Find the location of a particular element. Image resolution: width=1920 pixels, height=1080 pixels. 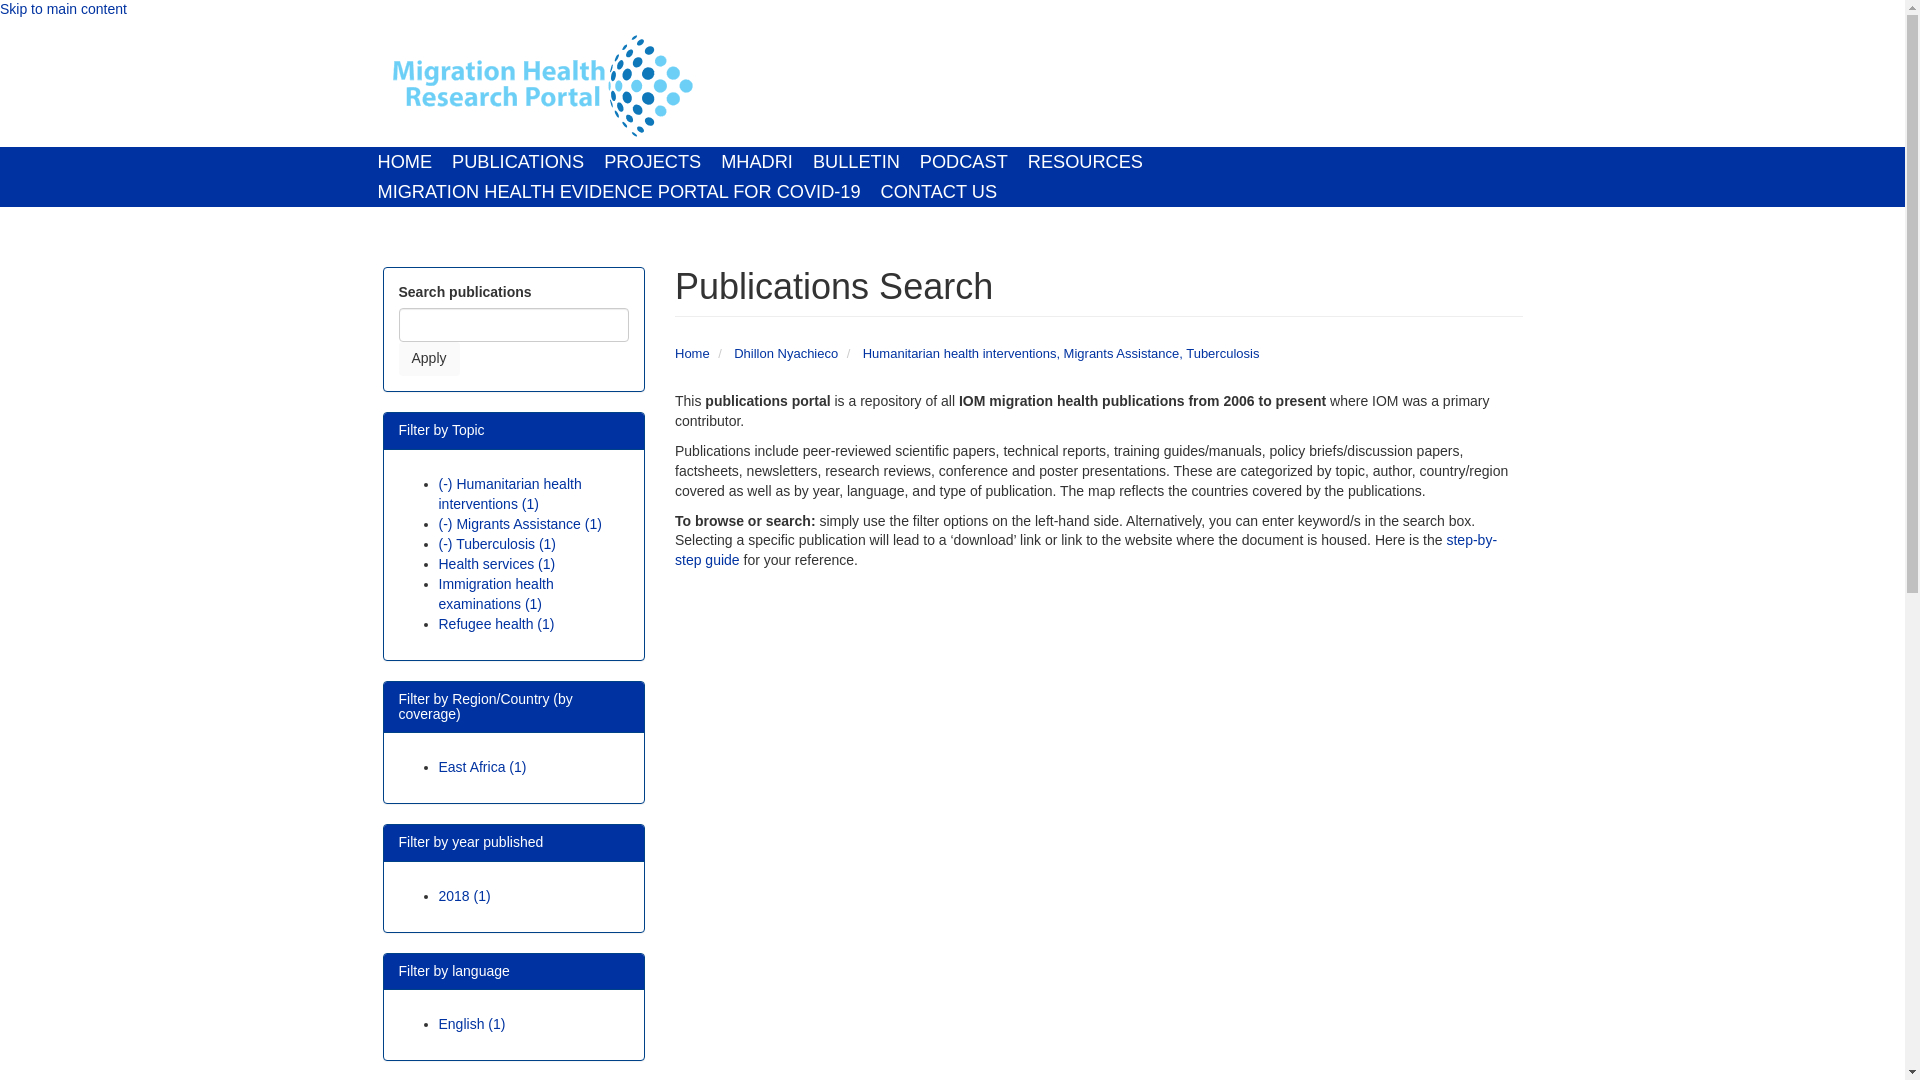

PROJECTS is located at coordinates (652, 162).